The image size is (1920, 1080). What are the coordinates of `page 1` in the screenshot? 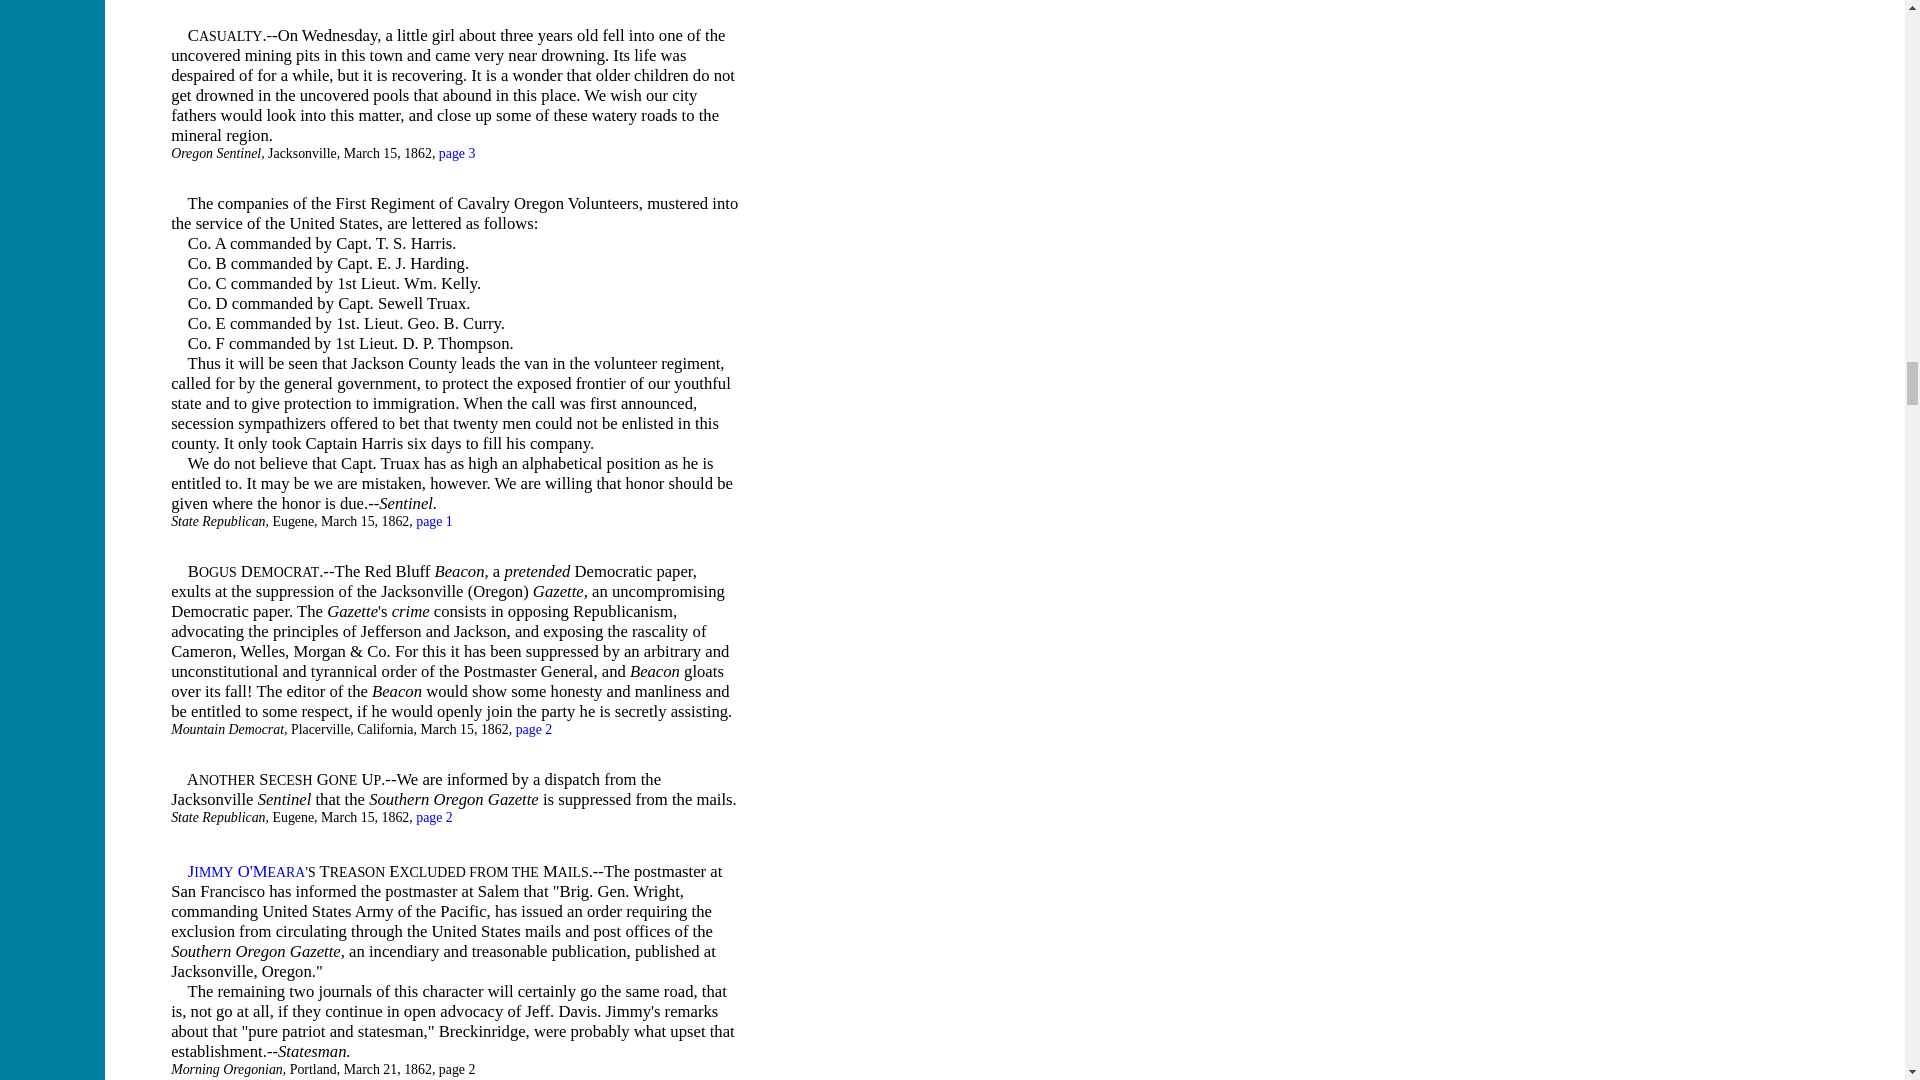 It's located at (434, 522).